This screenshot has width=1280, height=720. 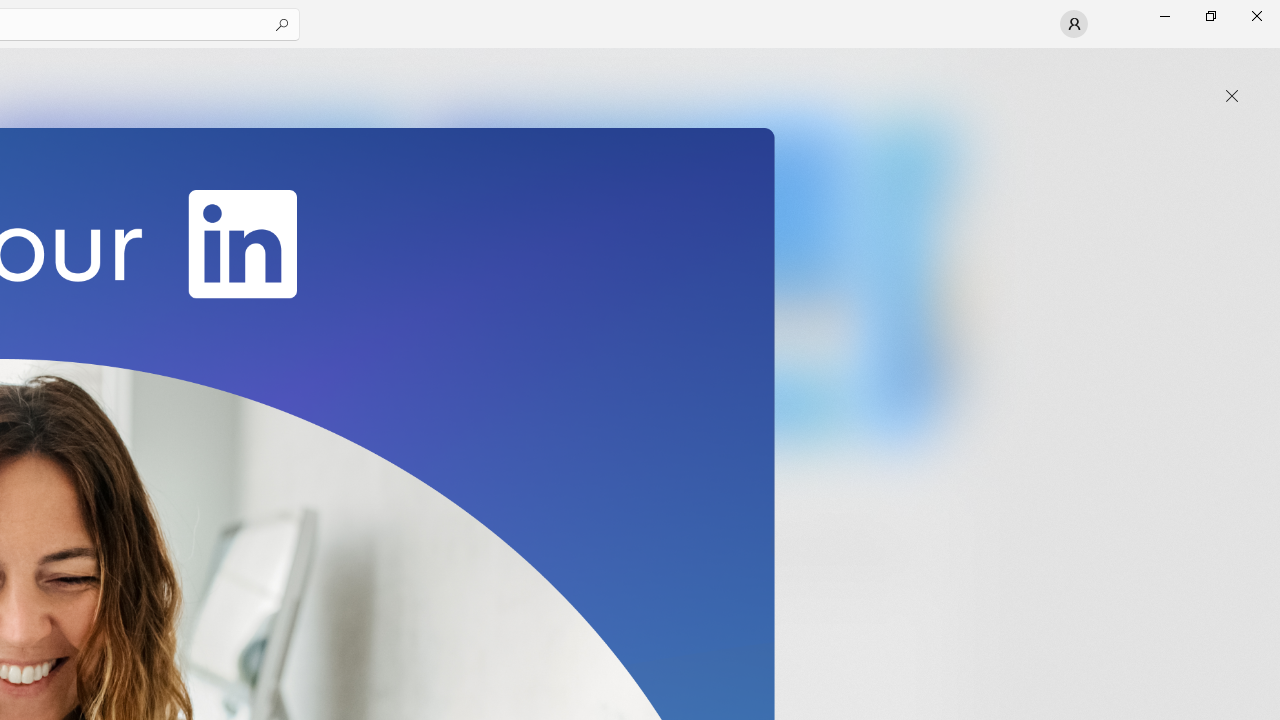 What do you see at coordinates (1074, 24) in the screenshot?
I see `User profile` at bounding box center [1074, 24].